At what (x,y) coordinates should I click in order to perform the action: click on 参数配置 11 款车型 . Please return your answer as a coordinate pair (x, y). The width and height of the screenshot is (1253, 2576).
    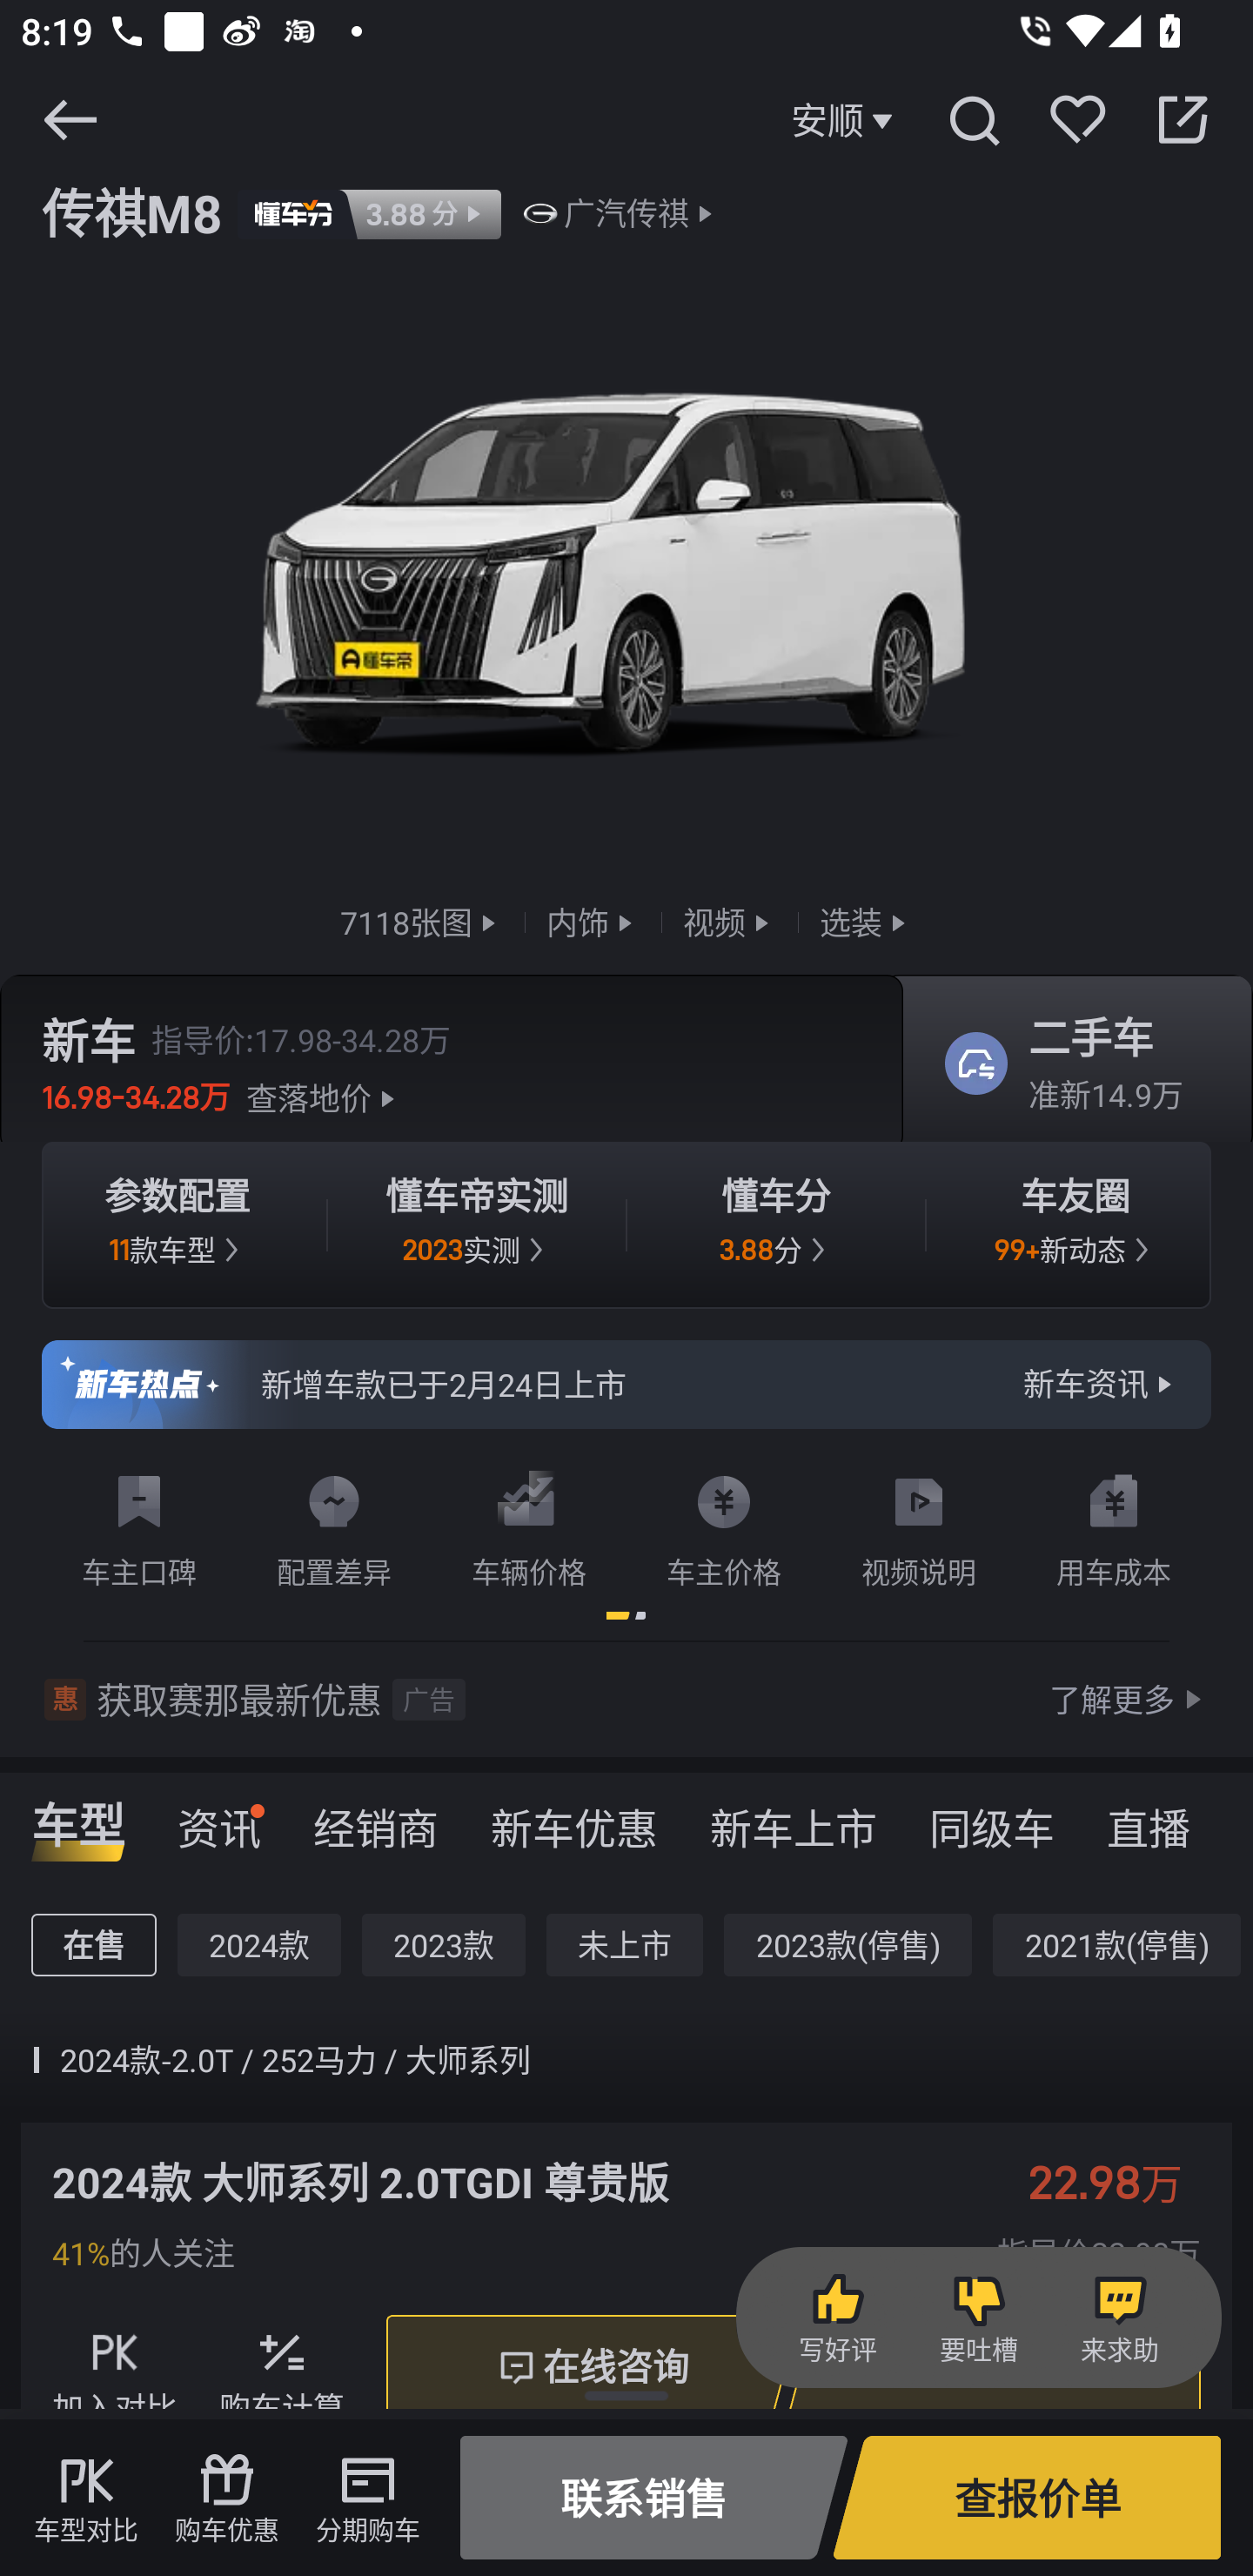
    Looking at the image, I should click on (178, 1224).